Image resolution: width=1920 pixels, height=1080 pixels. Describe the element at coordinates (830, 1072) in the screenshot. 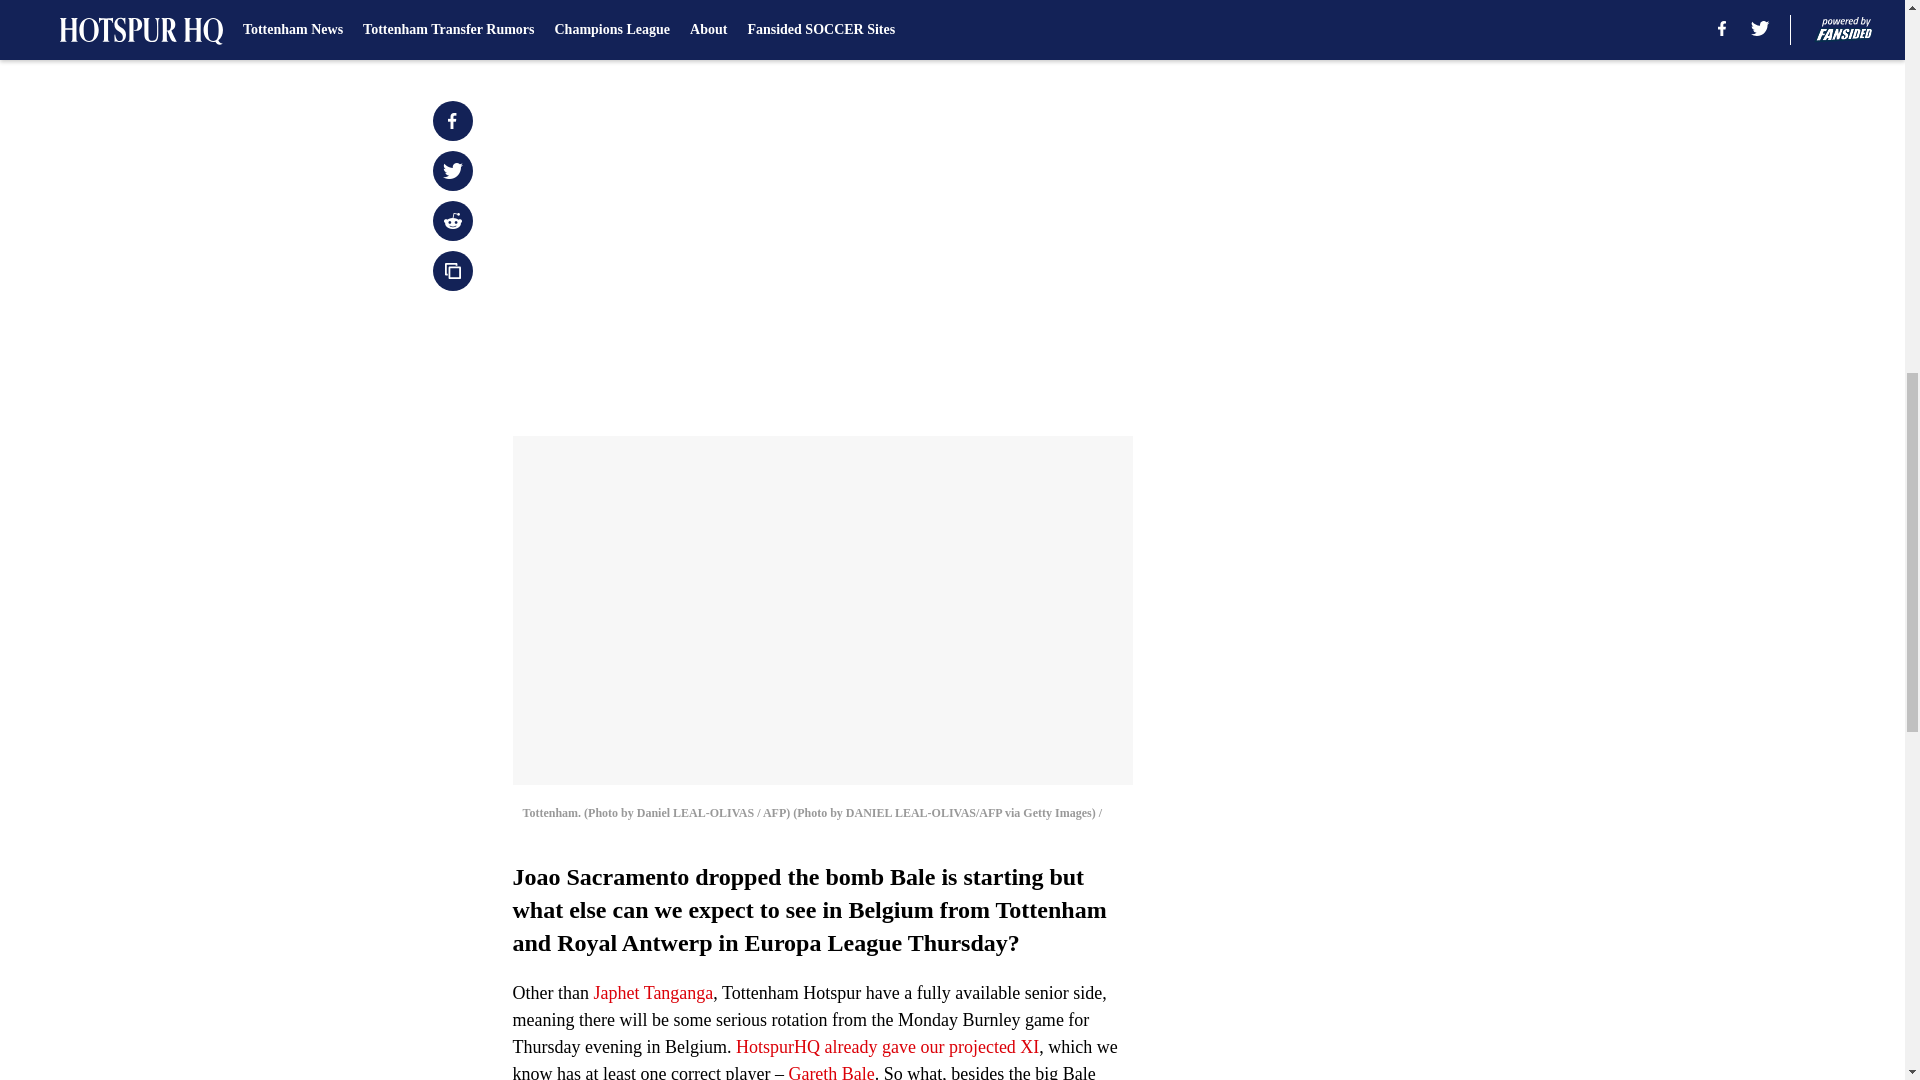

I see `Gareth Bale` at that location.